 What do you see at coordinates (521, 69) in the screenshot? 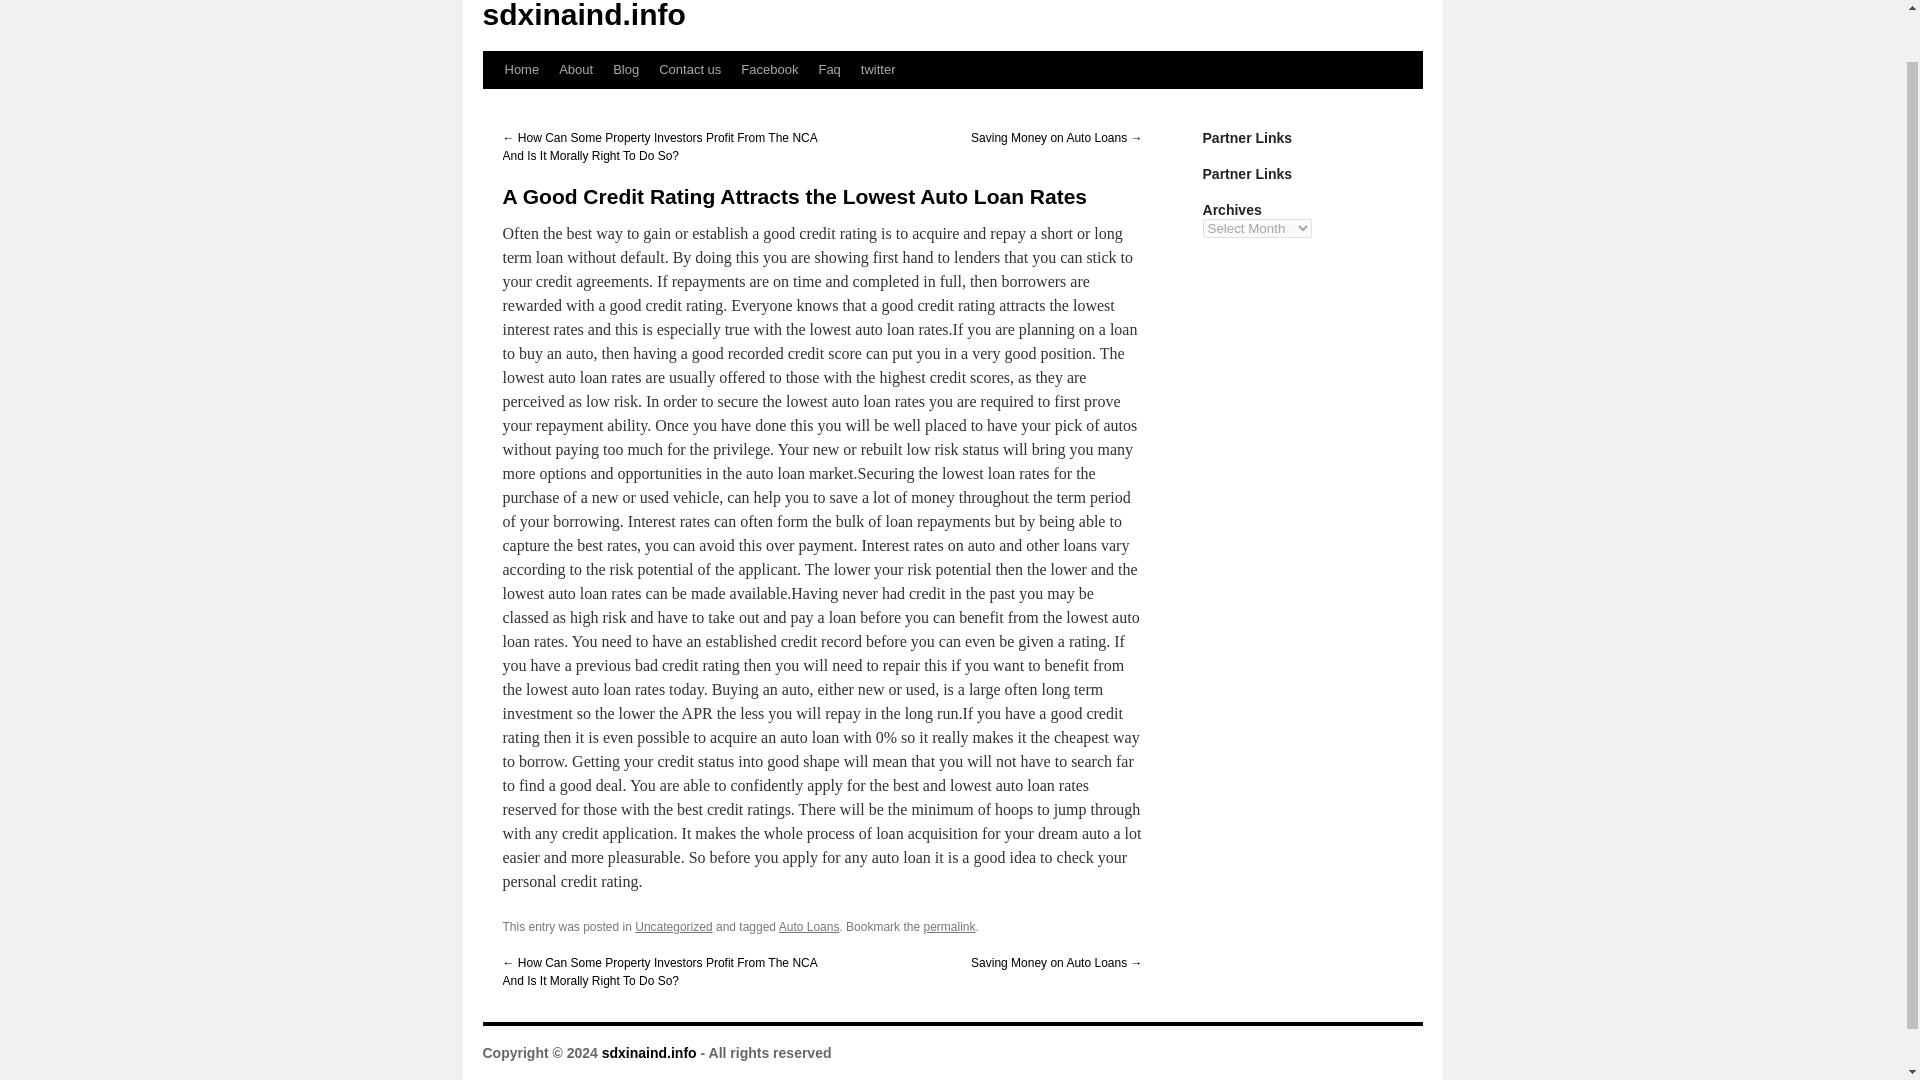
I see `Home` at bounding box center [521, 69].